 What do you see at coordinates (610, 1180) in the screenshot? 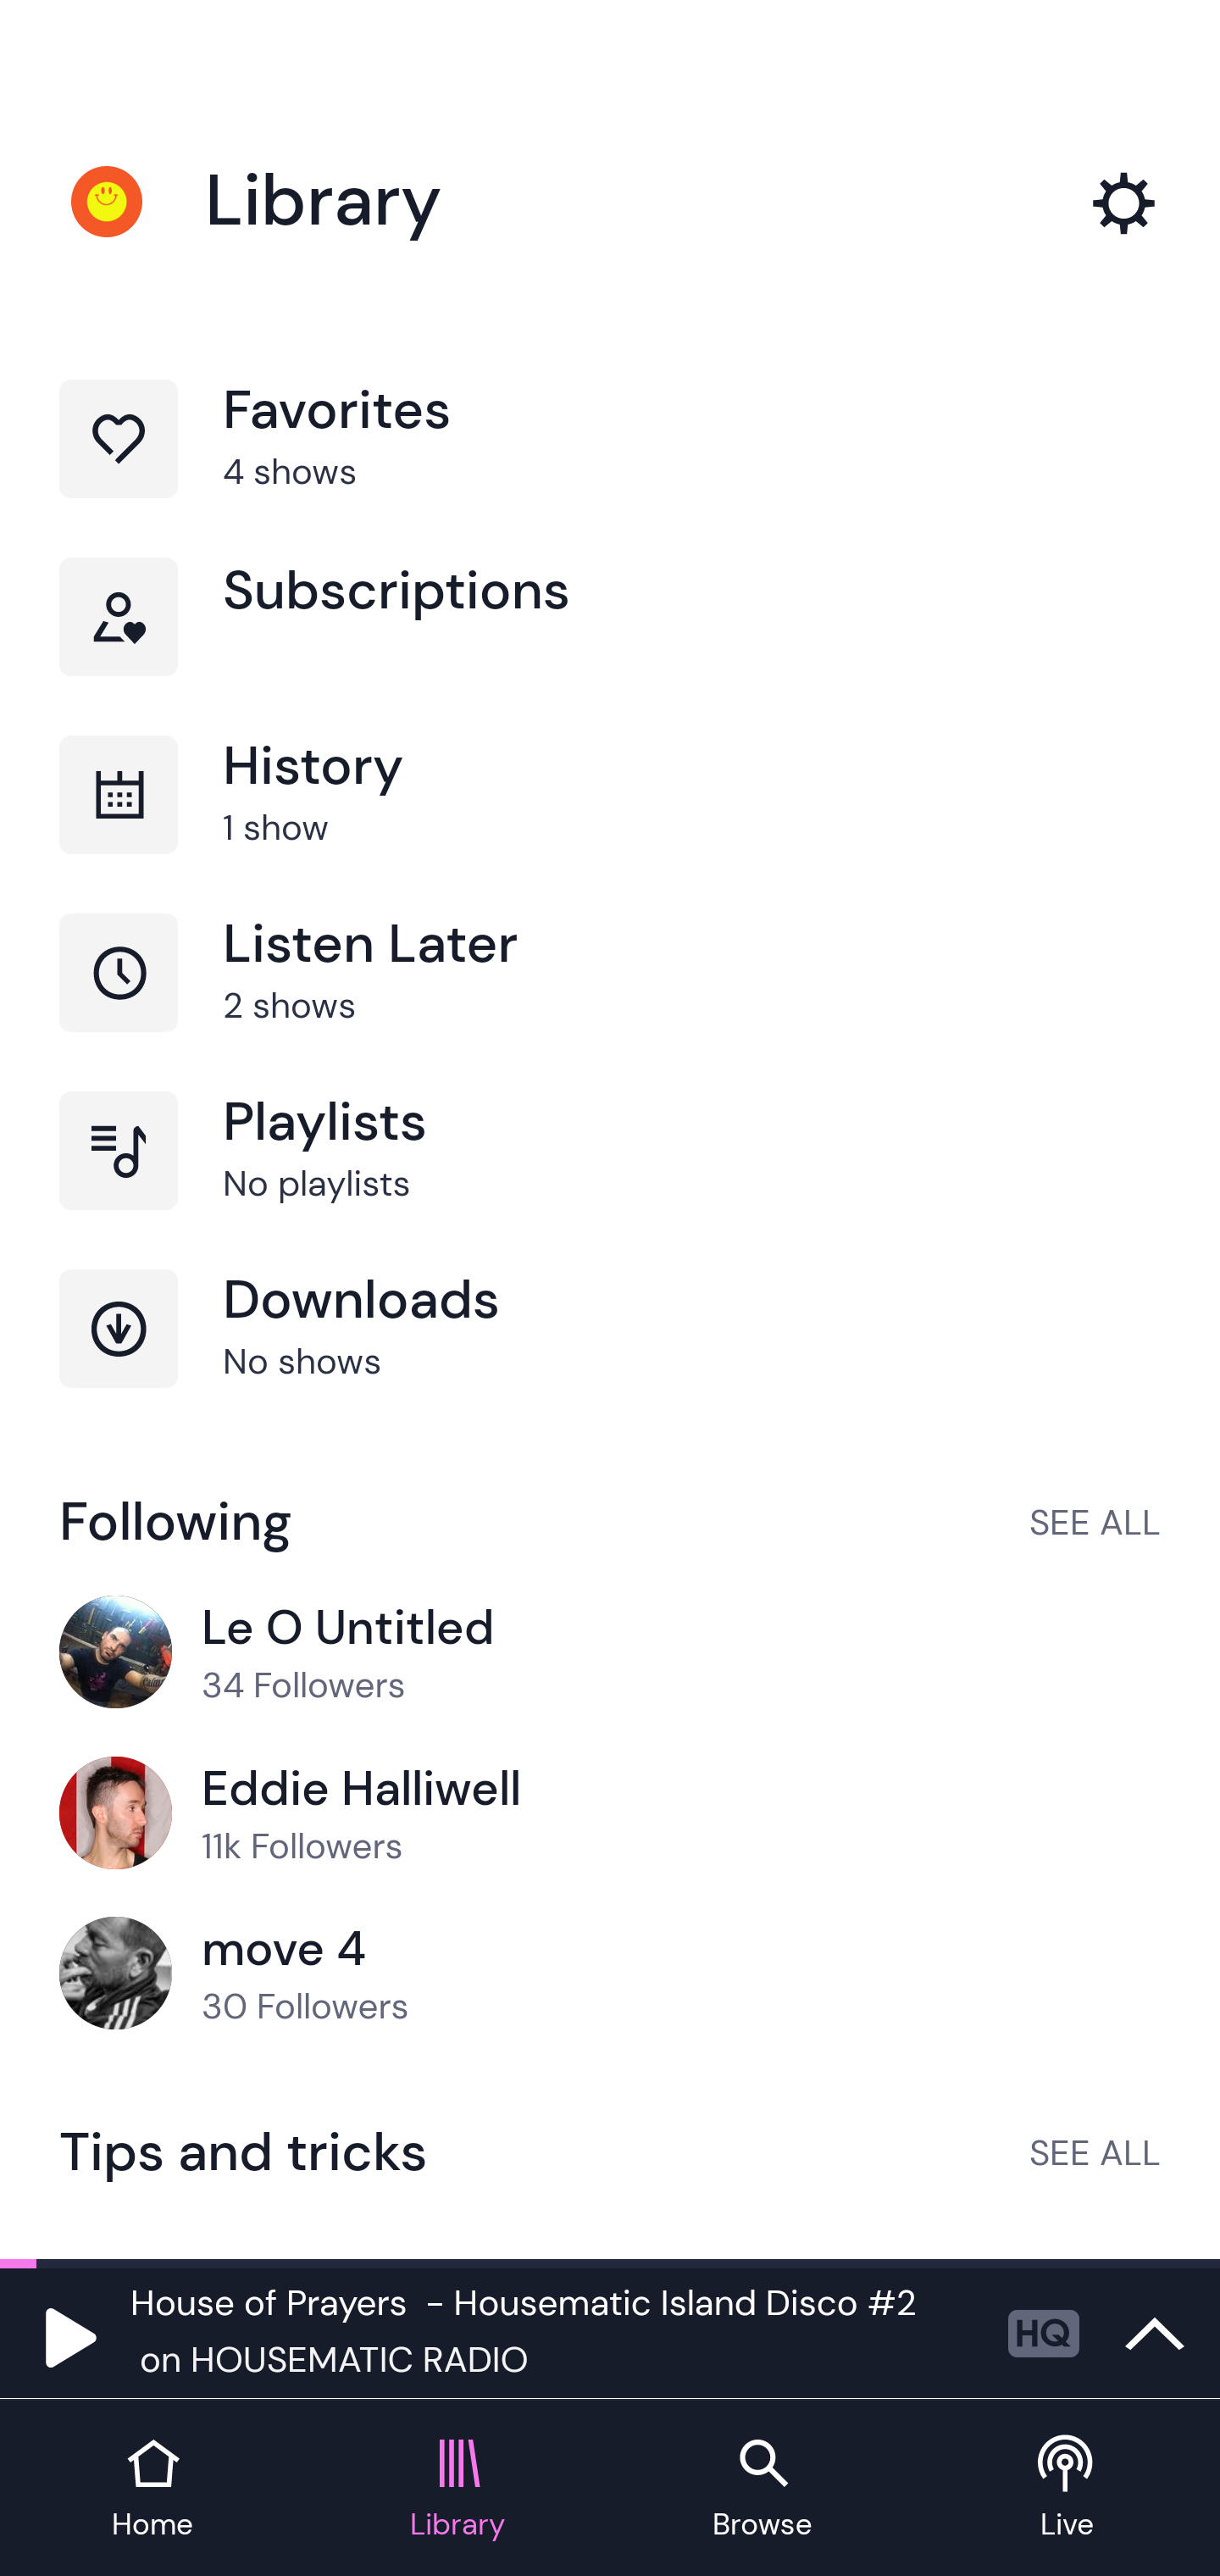
I see `Playlists, No playlists Playlists No playlists` at bounding box center [610, 1180].